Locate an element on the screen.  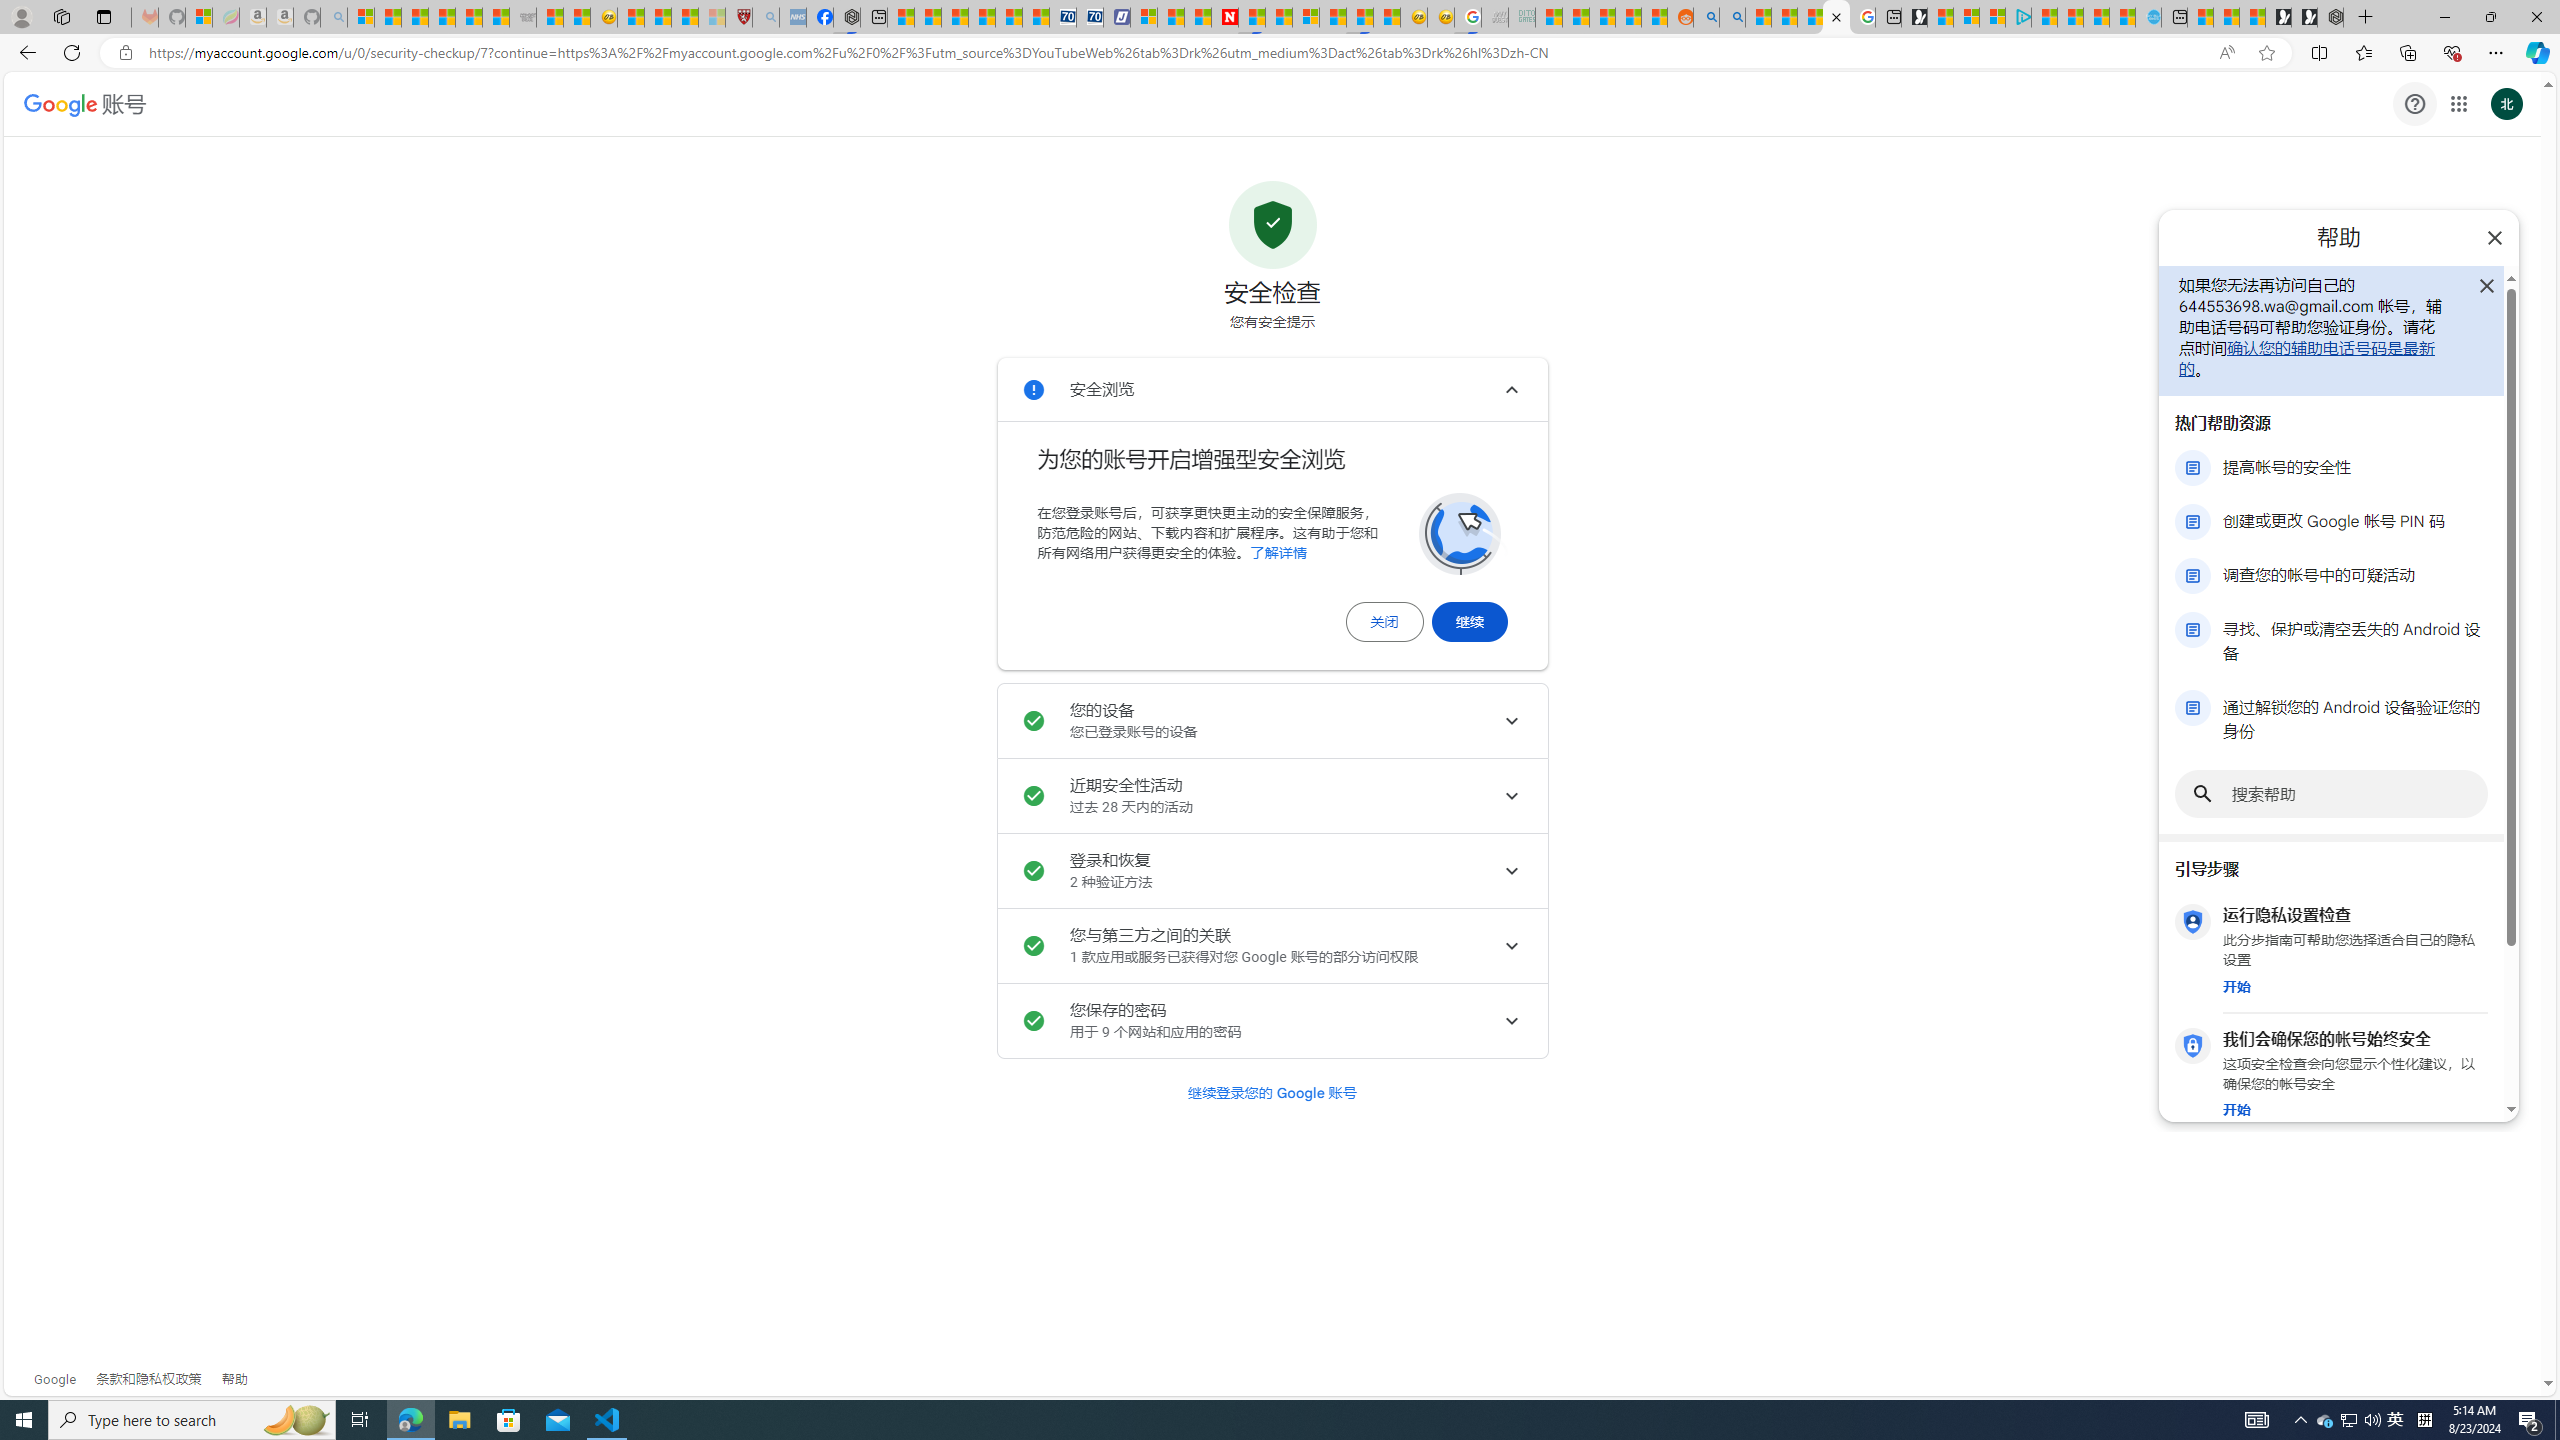
Newsweek - News, Analysis, Politics, Business, Technology is located at coordinates (1224, 17).